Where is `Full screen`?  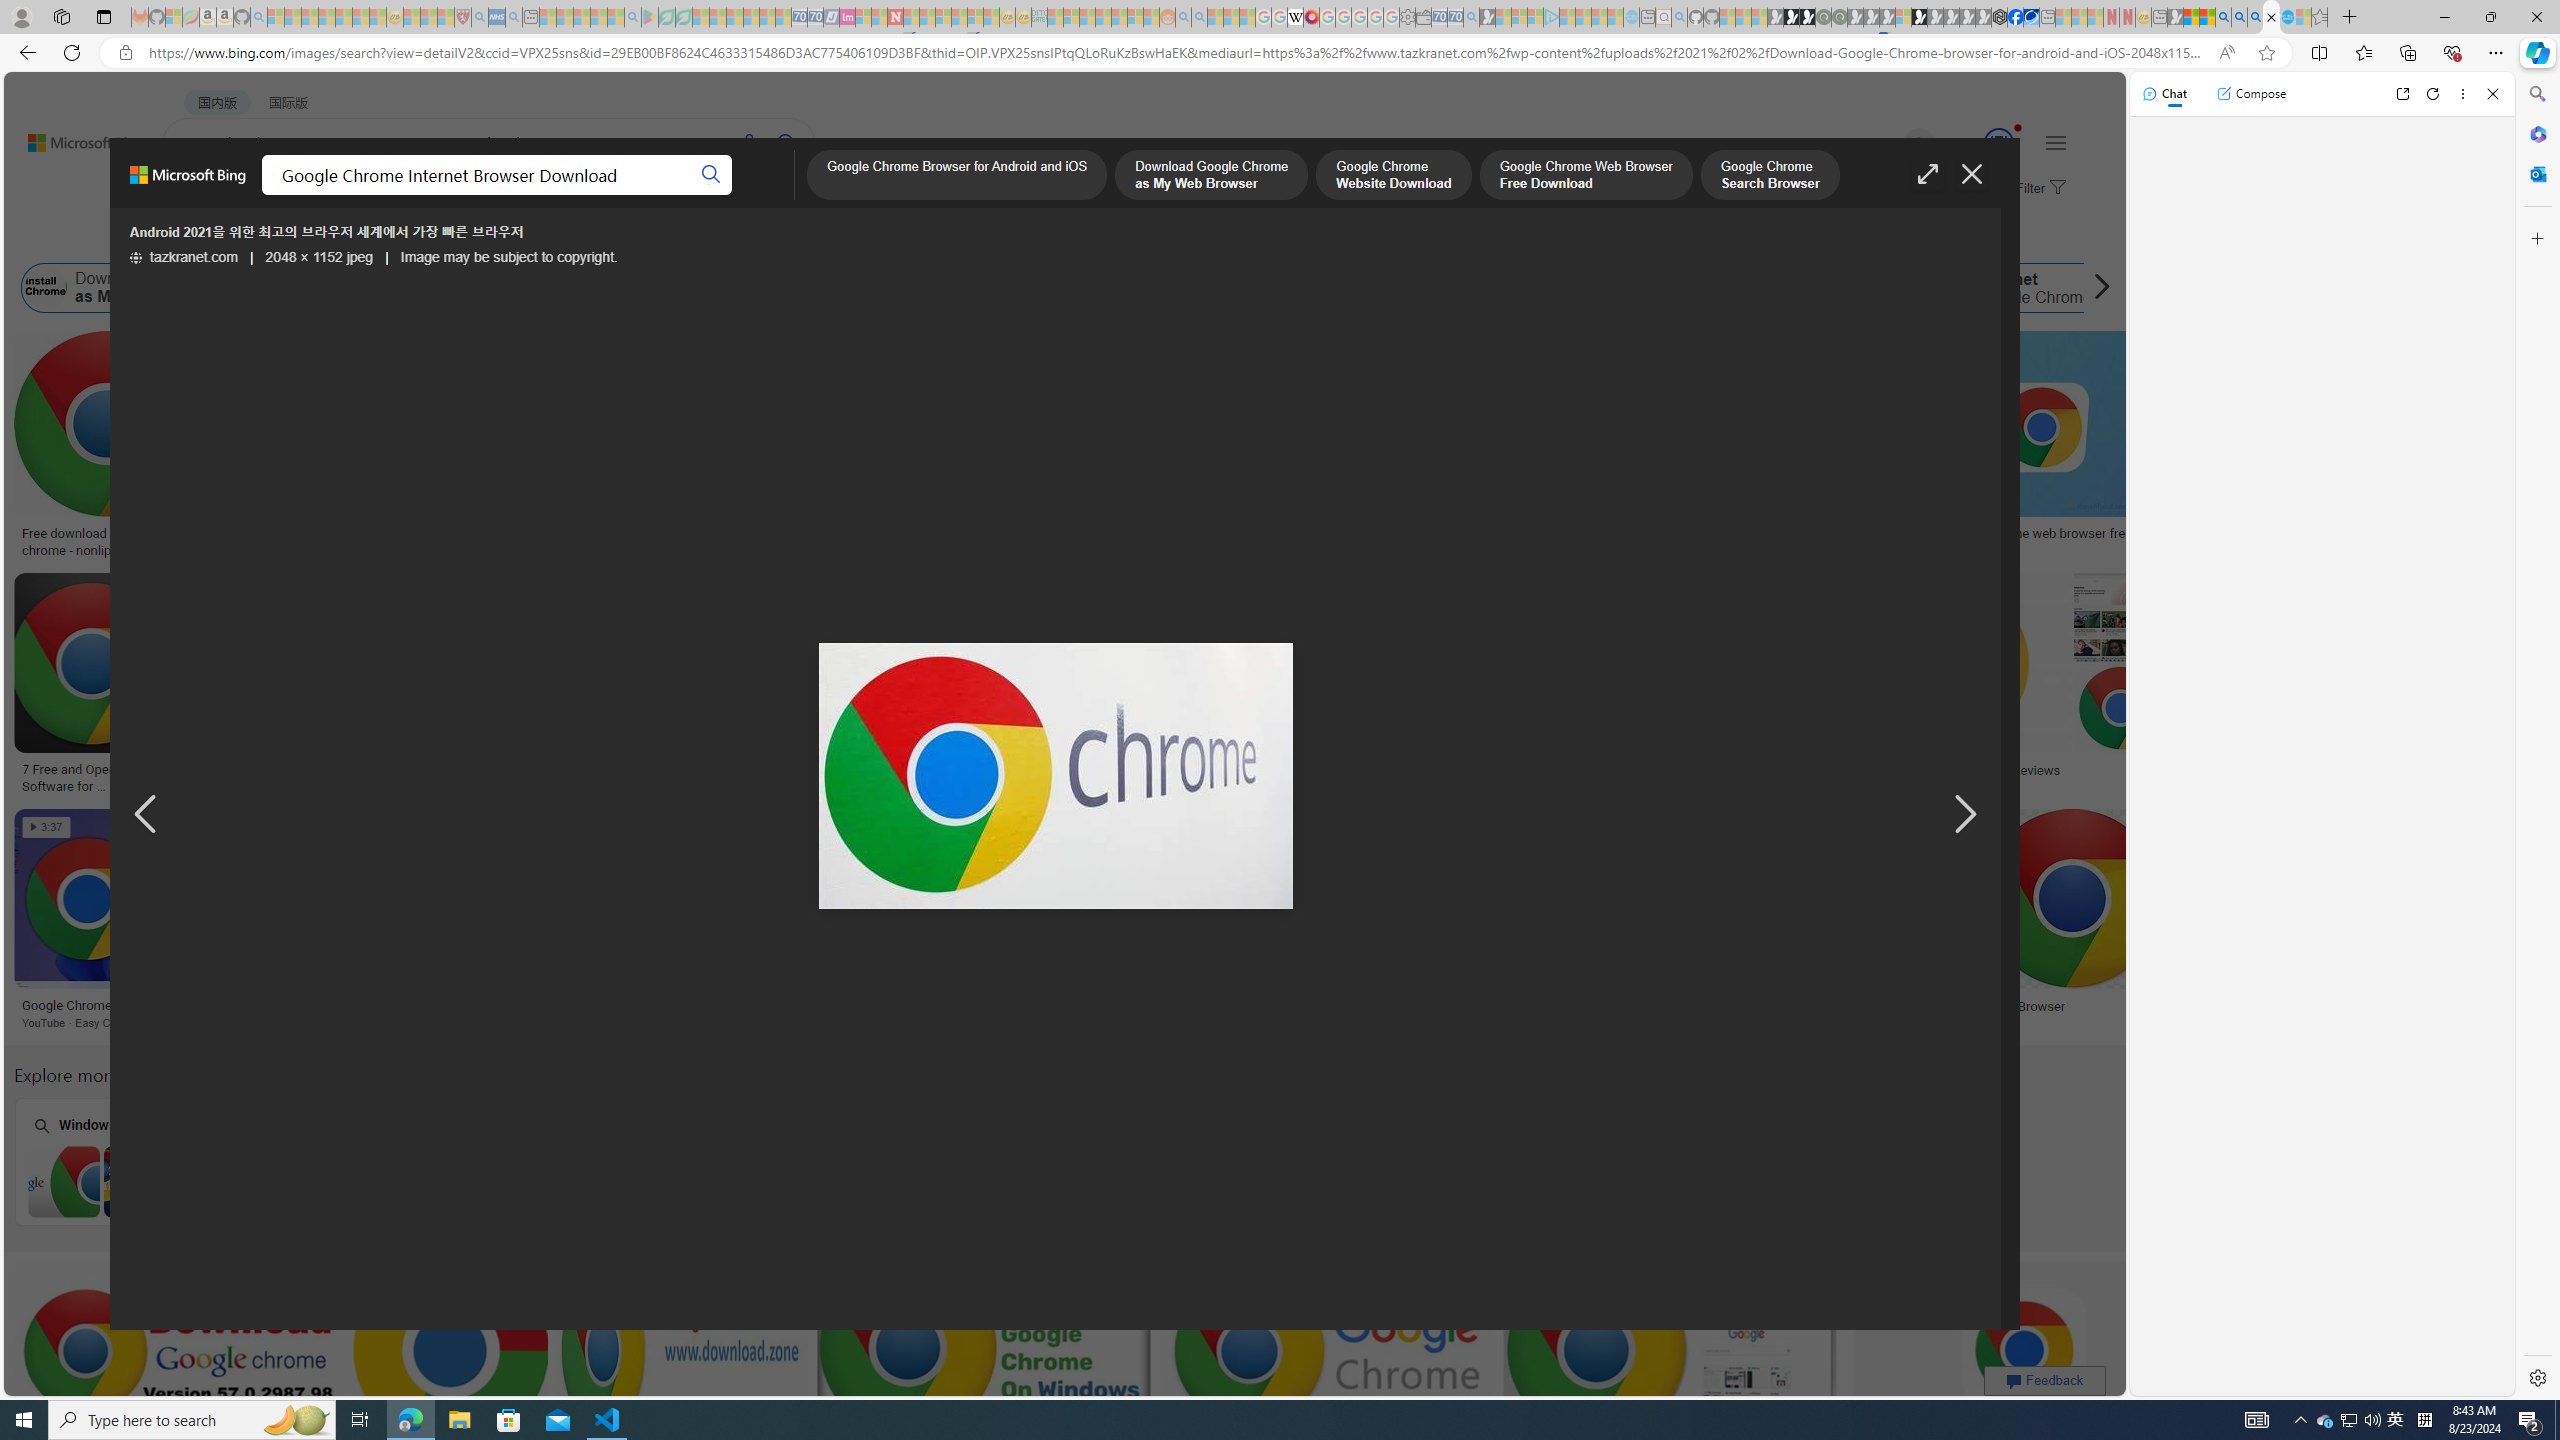 Full screen is located at coordinates (1928, 174).